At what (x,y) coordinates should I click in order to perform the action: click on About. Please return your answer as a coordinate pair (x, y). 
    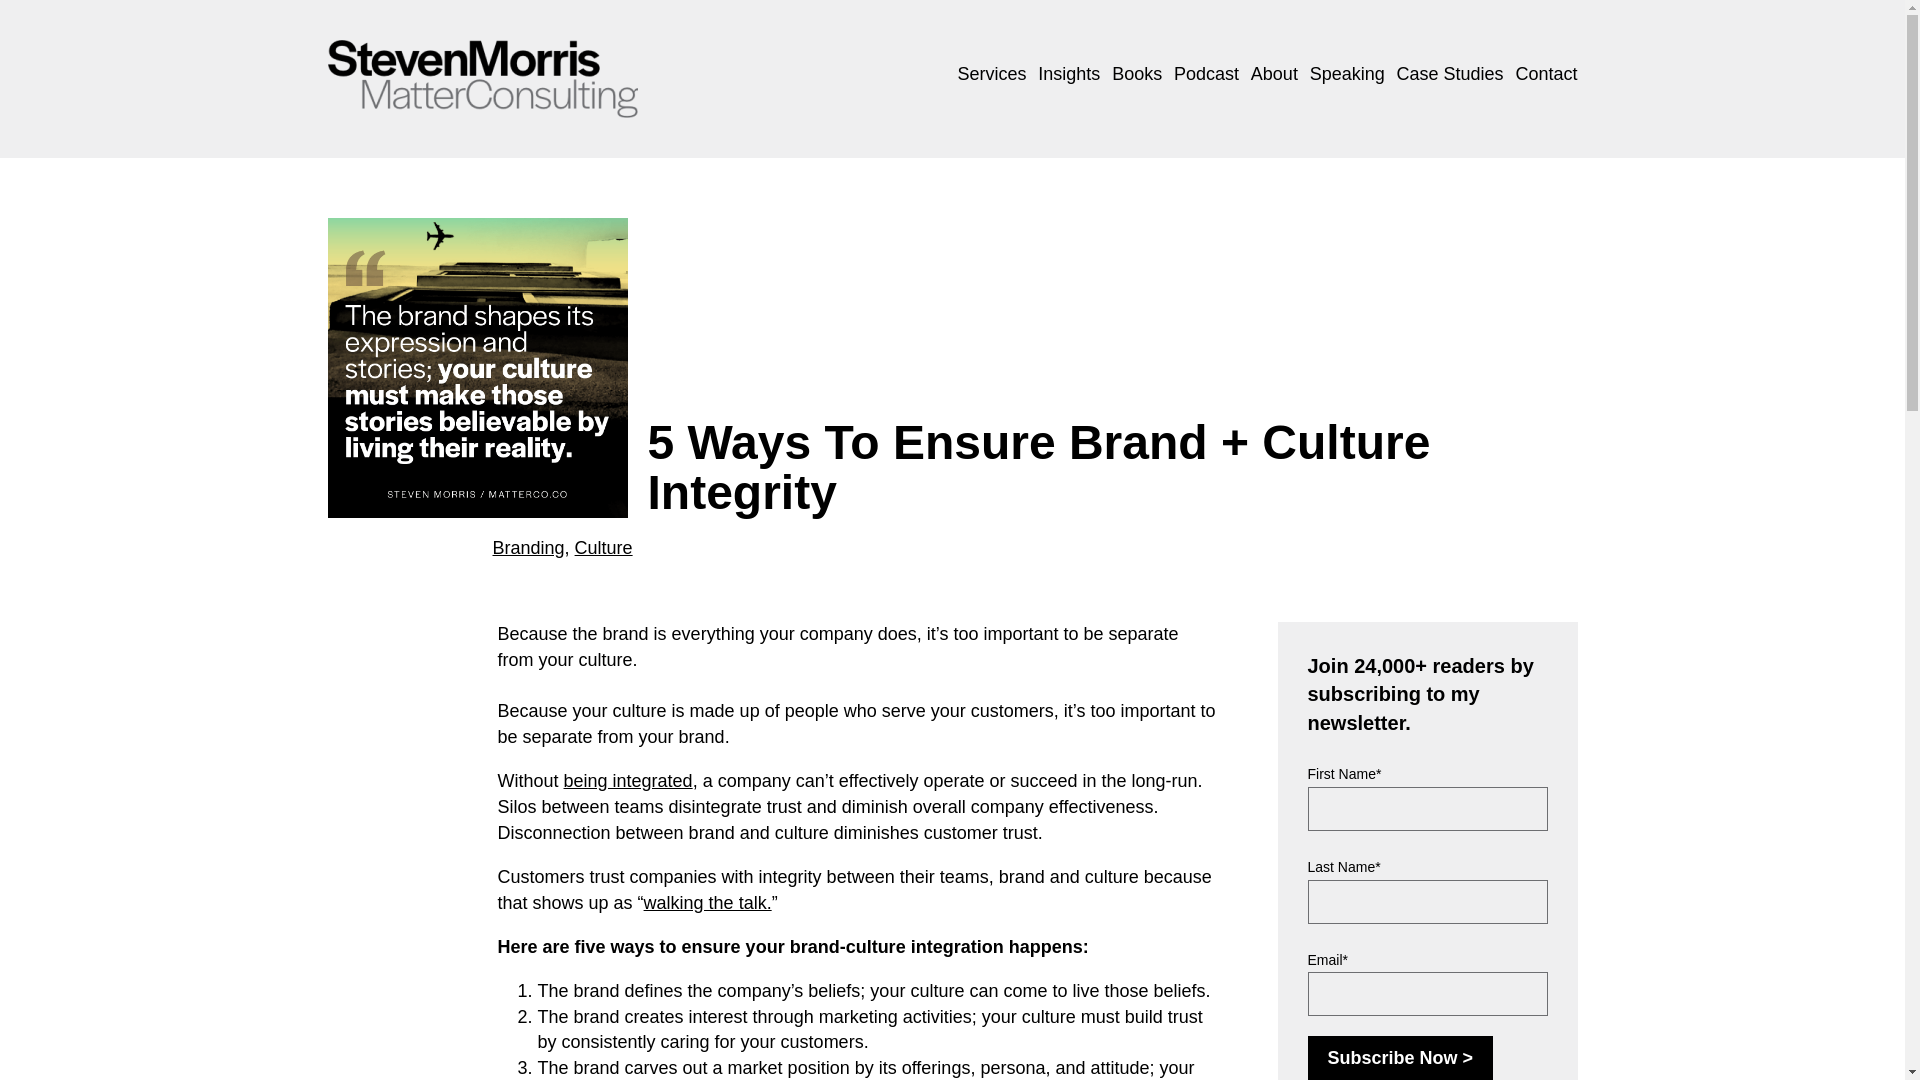
    Looking at the image, I should click on (1274, 78).